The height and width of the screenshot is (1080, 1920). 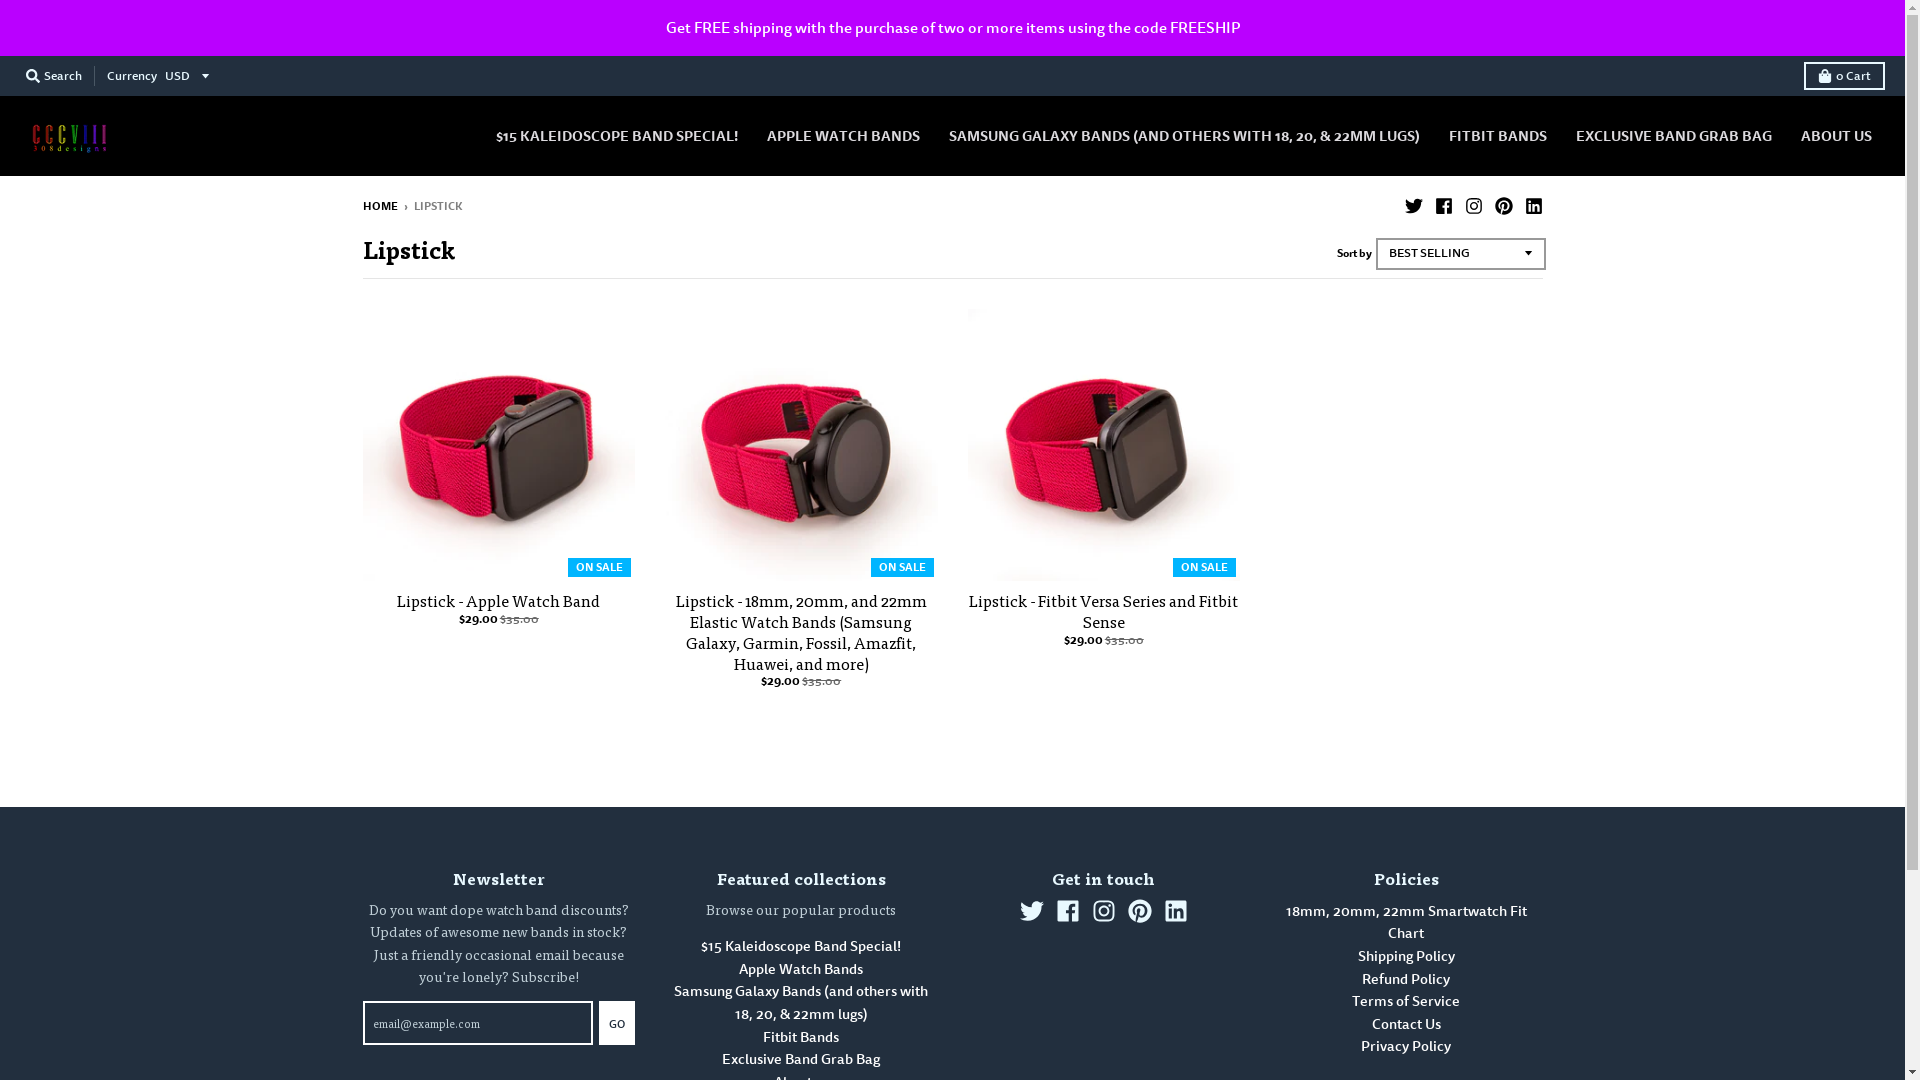 I want to click on ABOUT US, so click(x=1836, y=136).